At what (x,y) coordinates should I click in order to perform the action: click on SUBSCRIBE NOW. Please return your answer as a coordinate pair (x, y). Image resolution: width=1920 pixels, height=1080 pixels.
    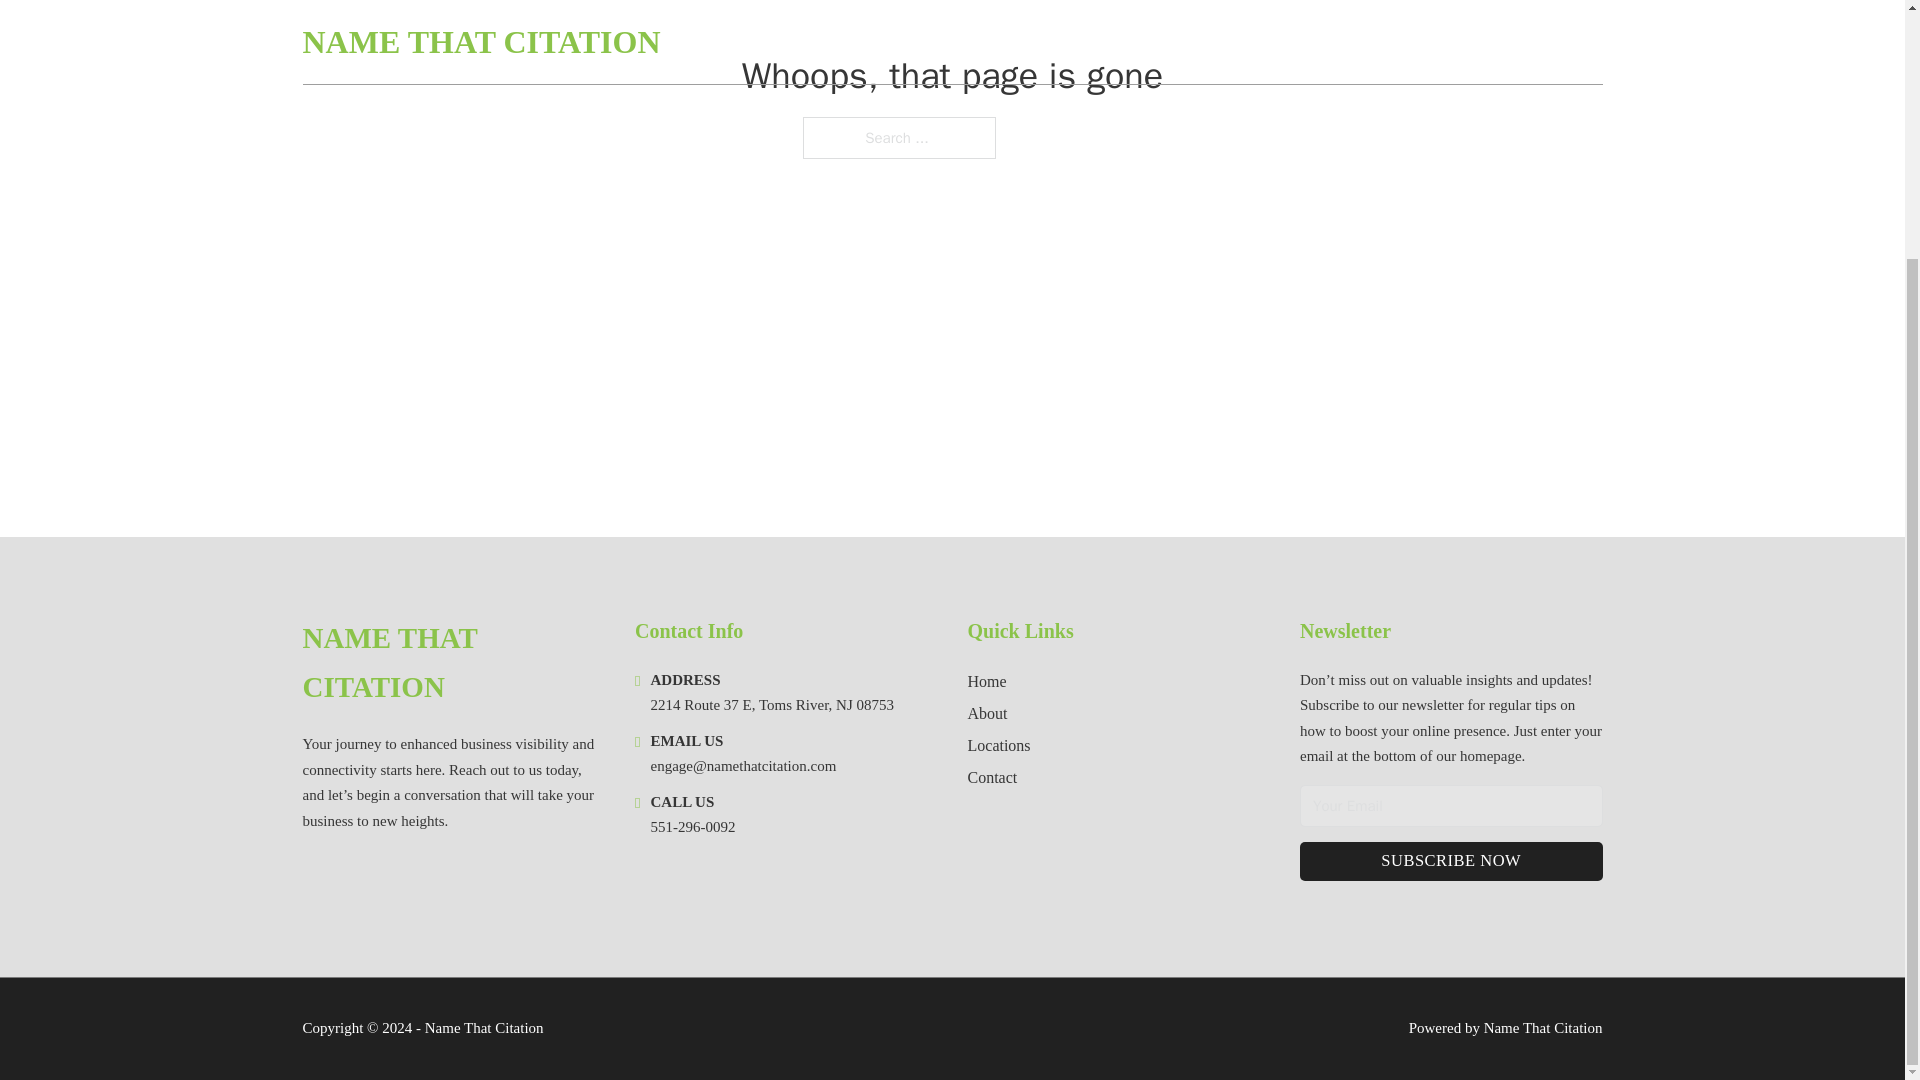
    Looking at the image, I should click on (1451, 862).